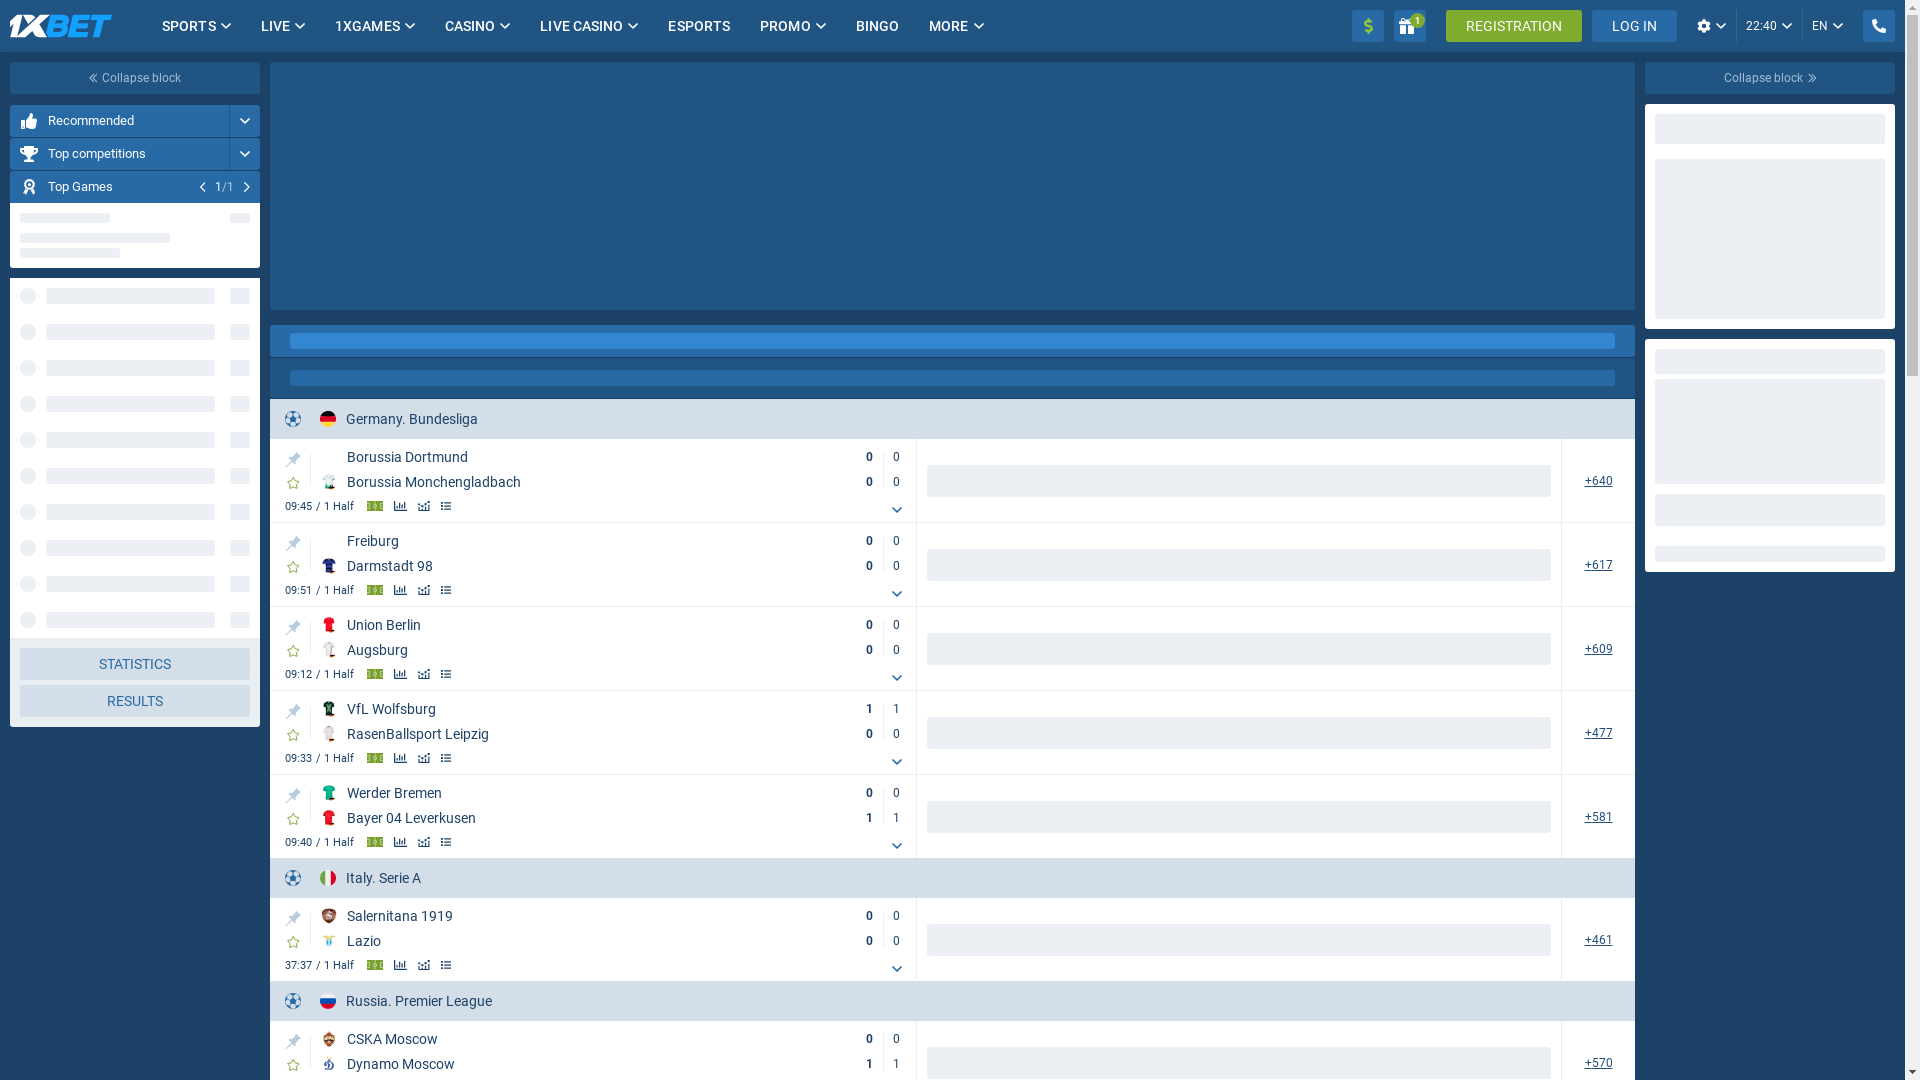 Image resolution: width=1920 pixels, height=1080 pixels. What do you see at coordinates (399, 418) in the screenshot?
I see `Germany. Bundesliga` at bounding box center [399, 418].